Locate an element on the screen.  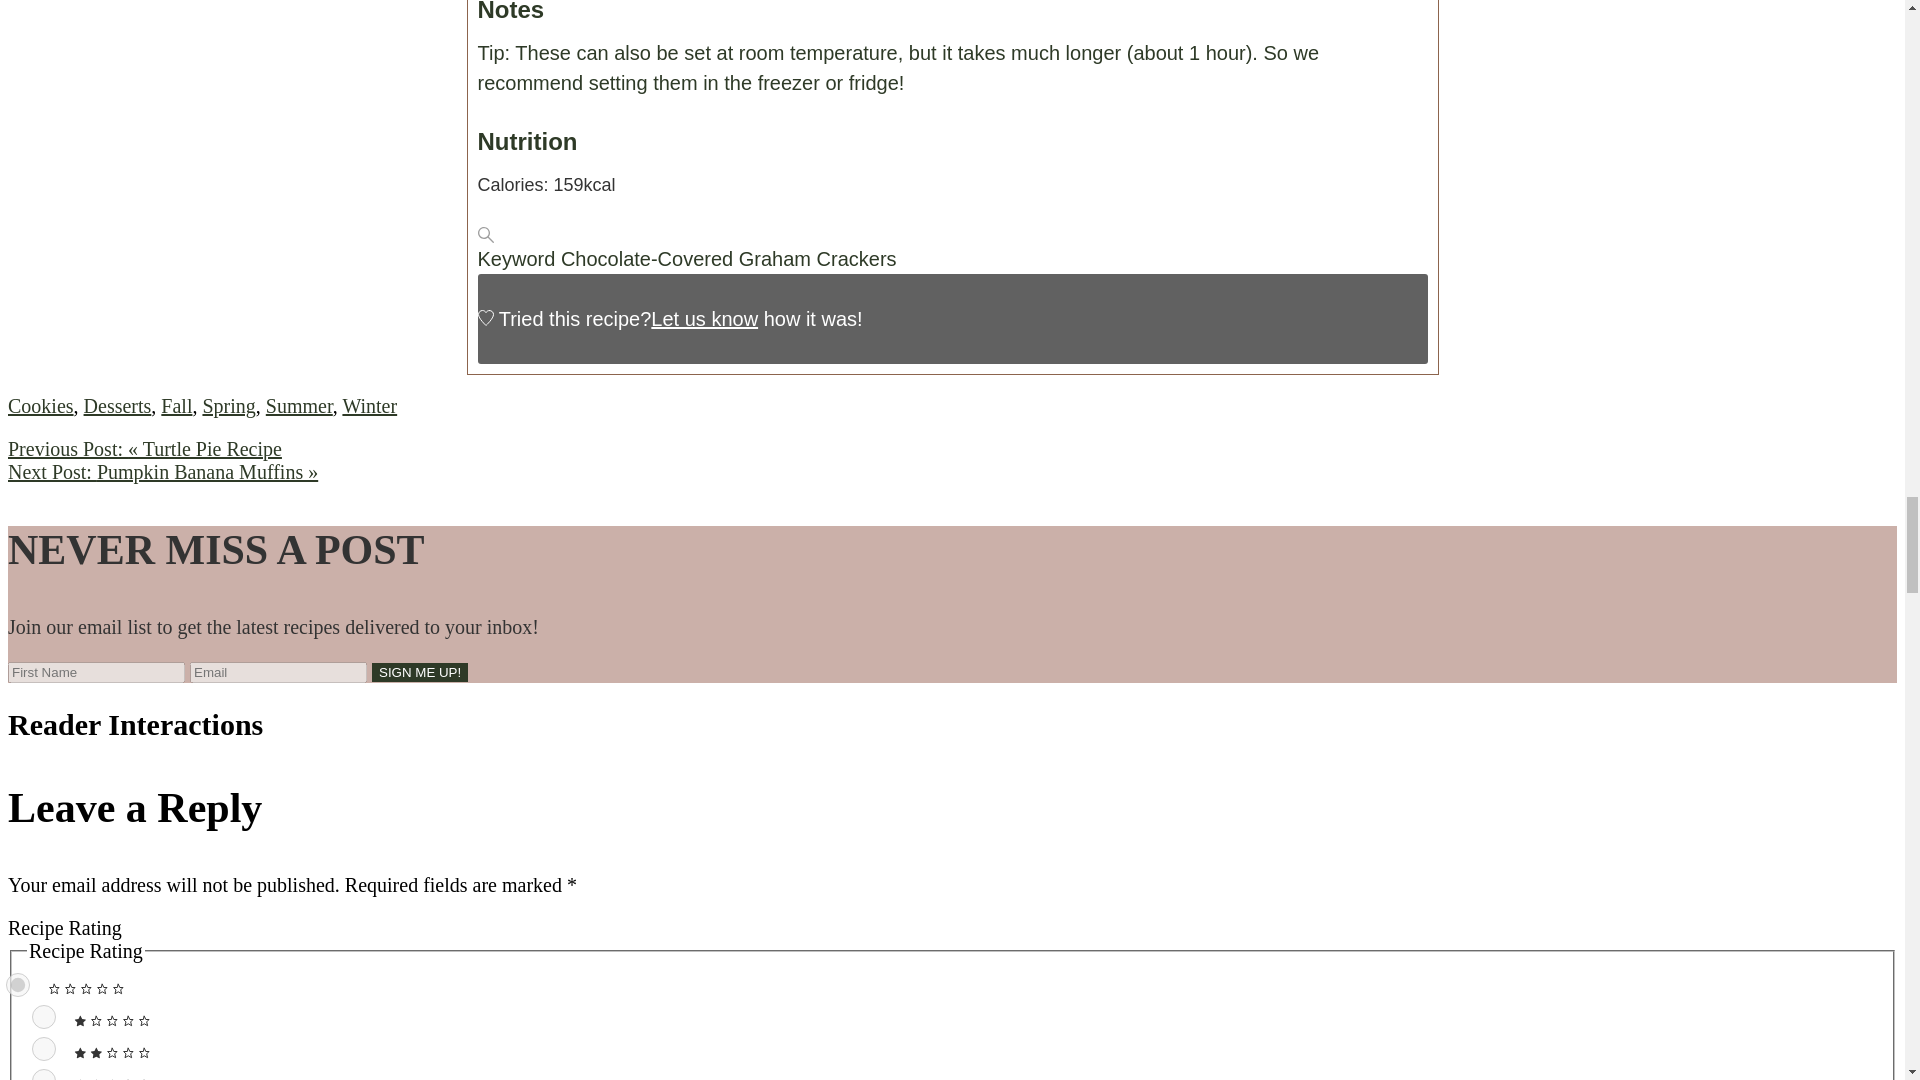
0 is located at coordinates (18, 984).